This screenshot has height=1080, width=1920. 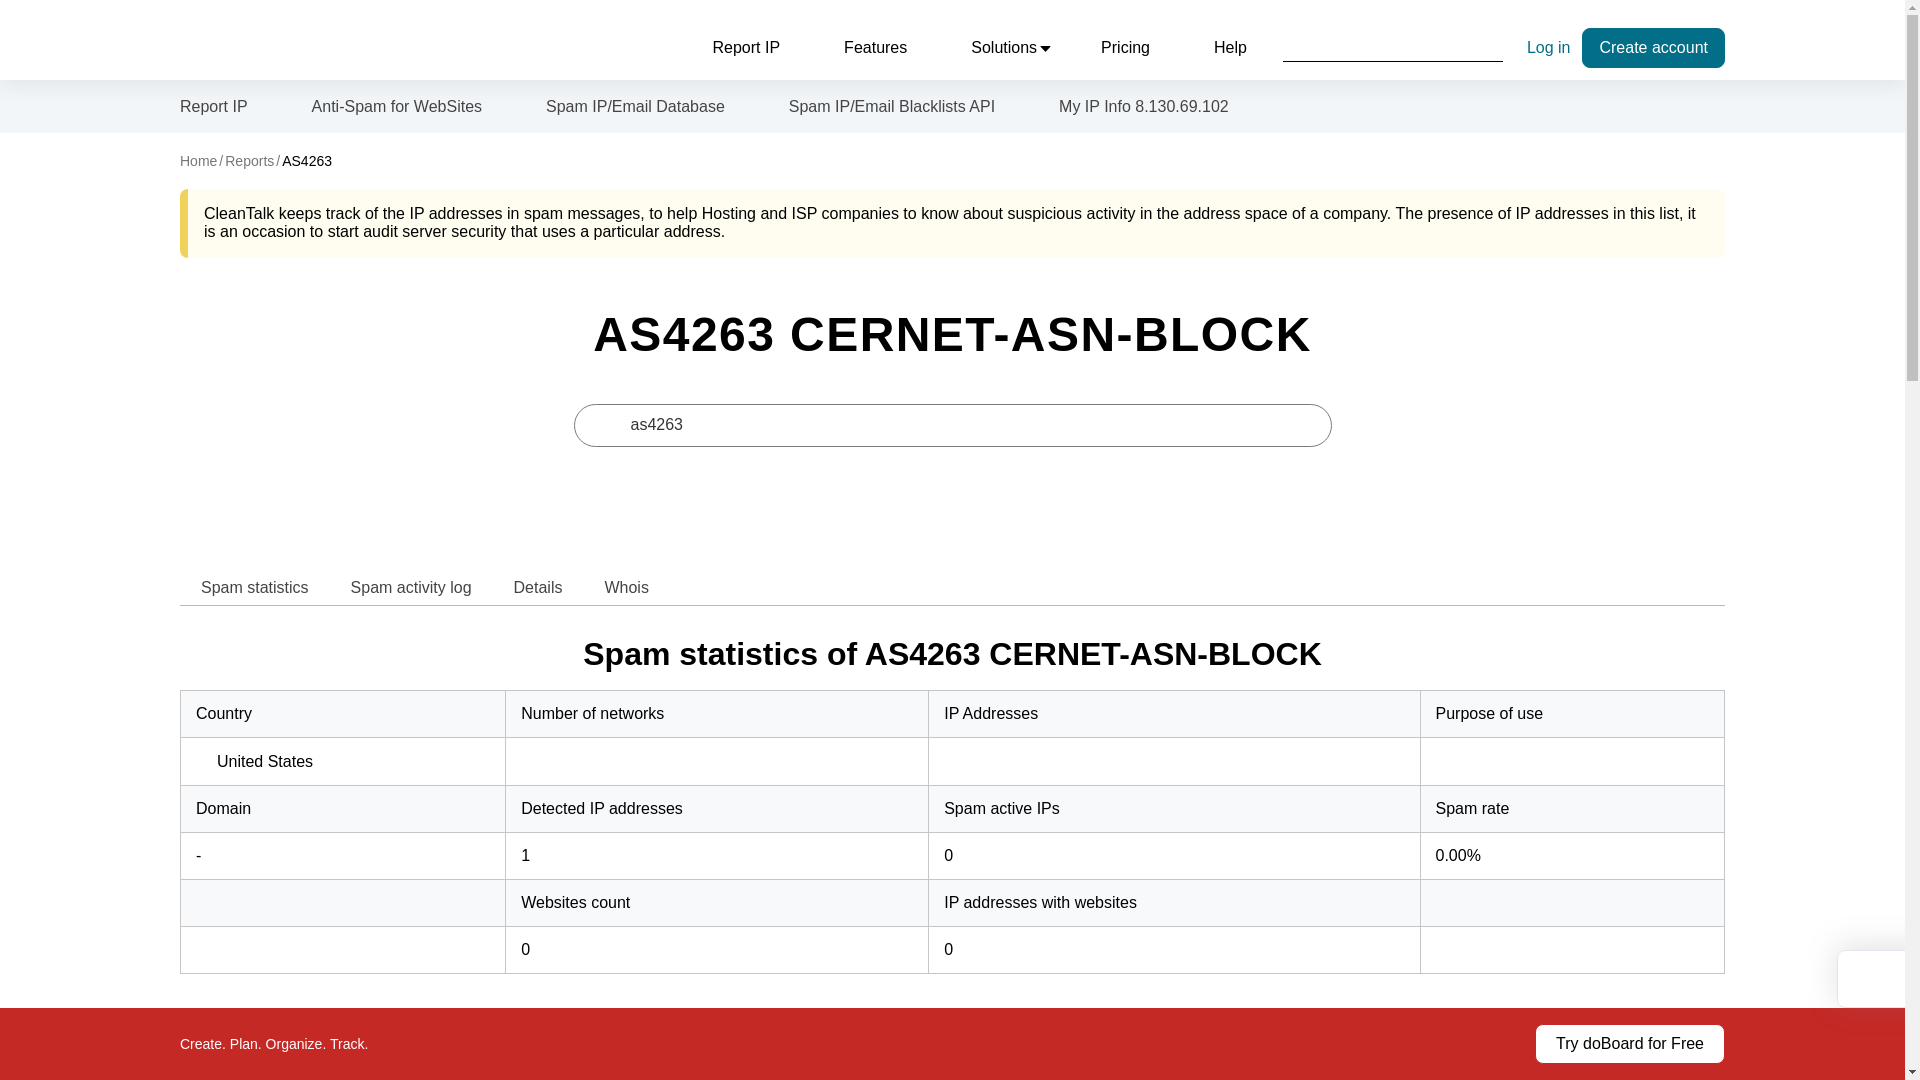 What do you see at coordinates (198, 160) in the screenshot?
I see `Home` at bounding box center [198, 160].